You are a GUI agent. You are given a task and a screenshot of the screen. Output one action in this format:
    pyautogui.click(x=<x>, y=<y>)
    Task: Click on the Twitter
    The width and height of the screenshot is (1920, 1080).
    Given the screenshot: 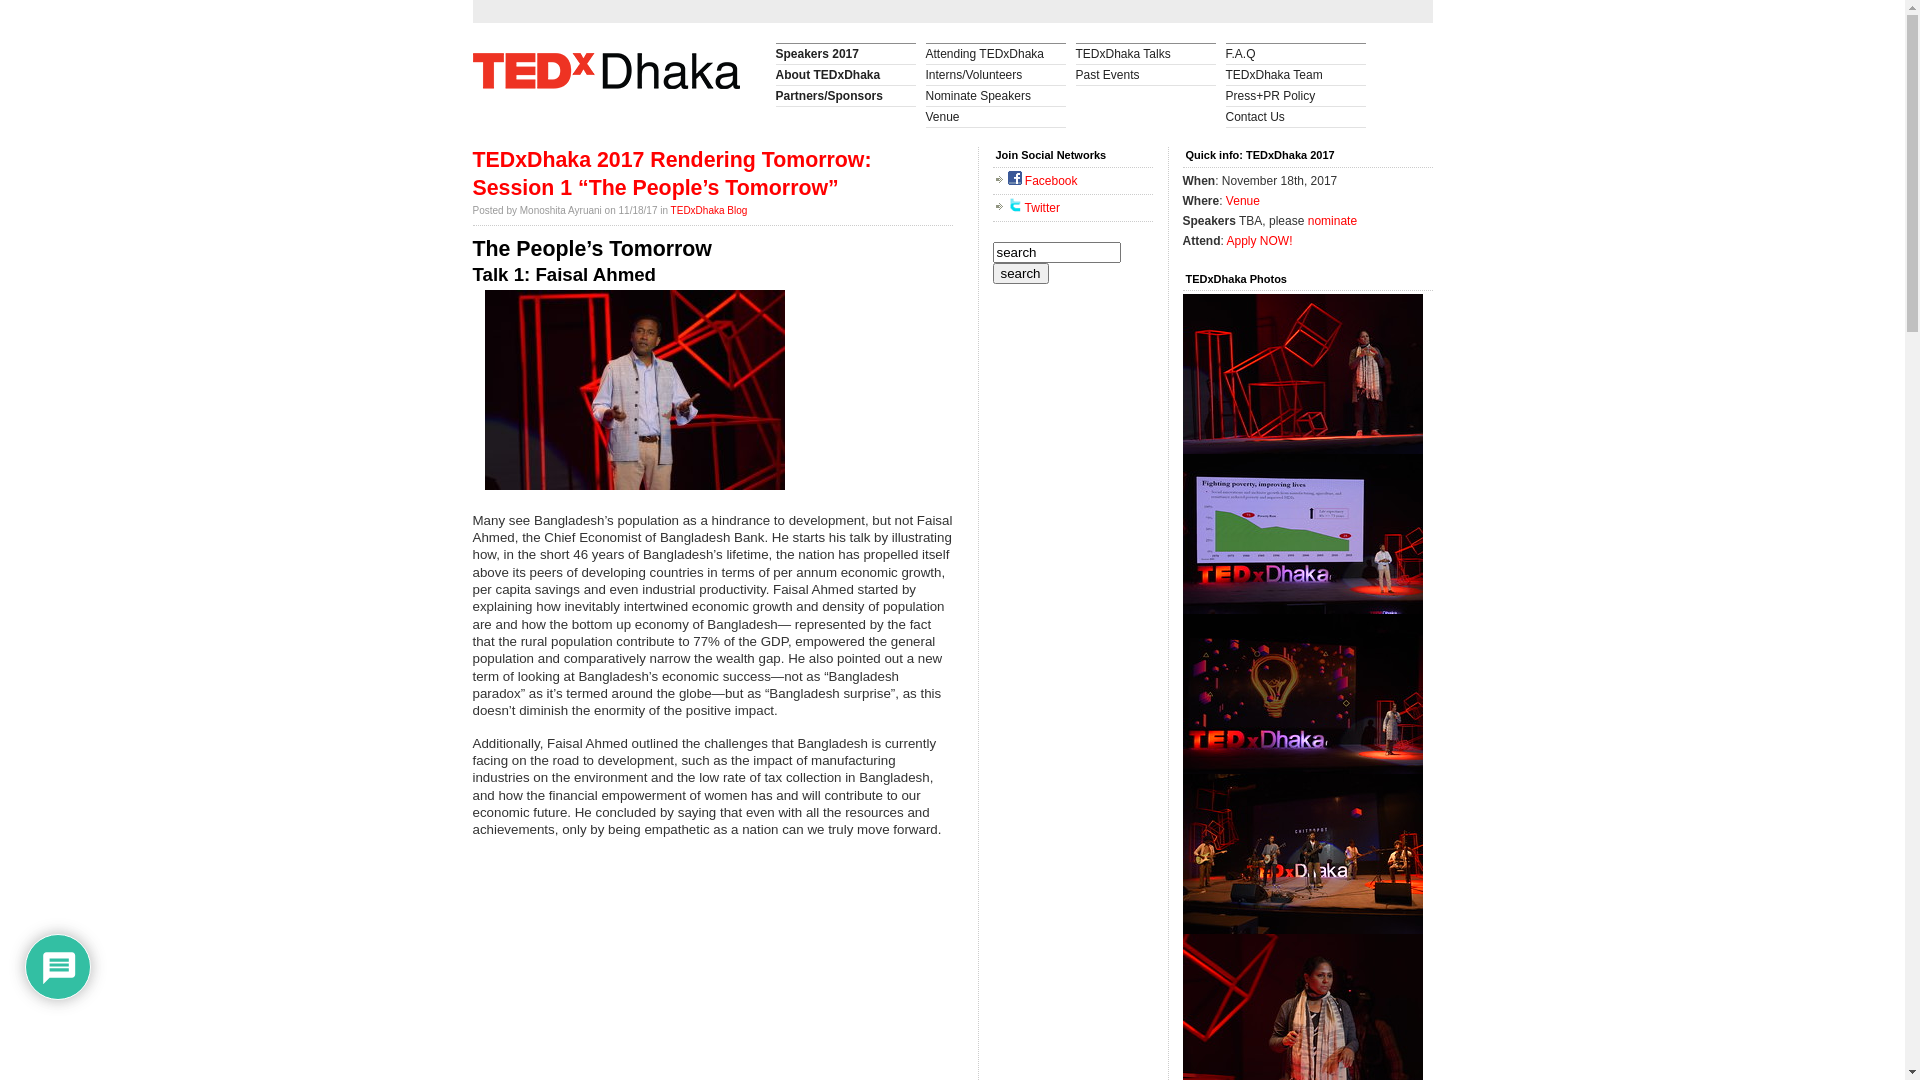 What is the action you would take?
    pyautogui.click(x=1034, y=207)
    